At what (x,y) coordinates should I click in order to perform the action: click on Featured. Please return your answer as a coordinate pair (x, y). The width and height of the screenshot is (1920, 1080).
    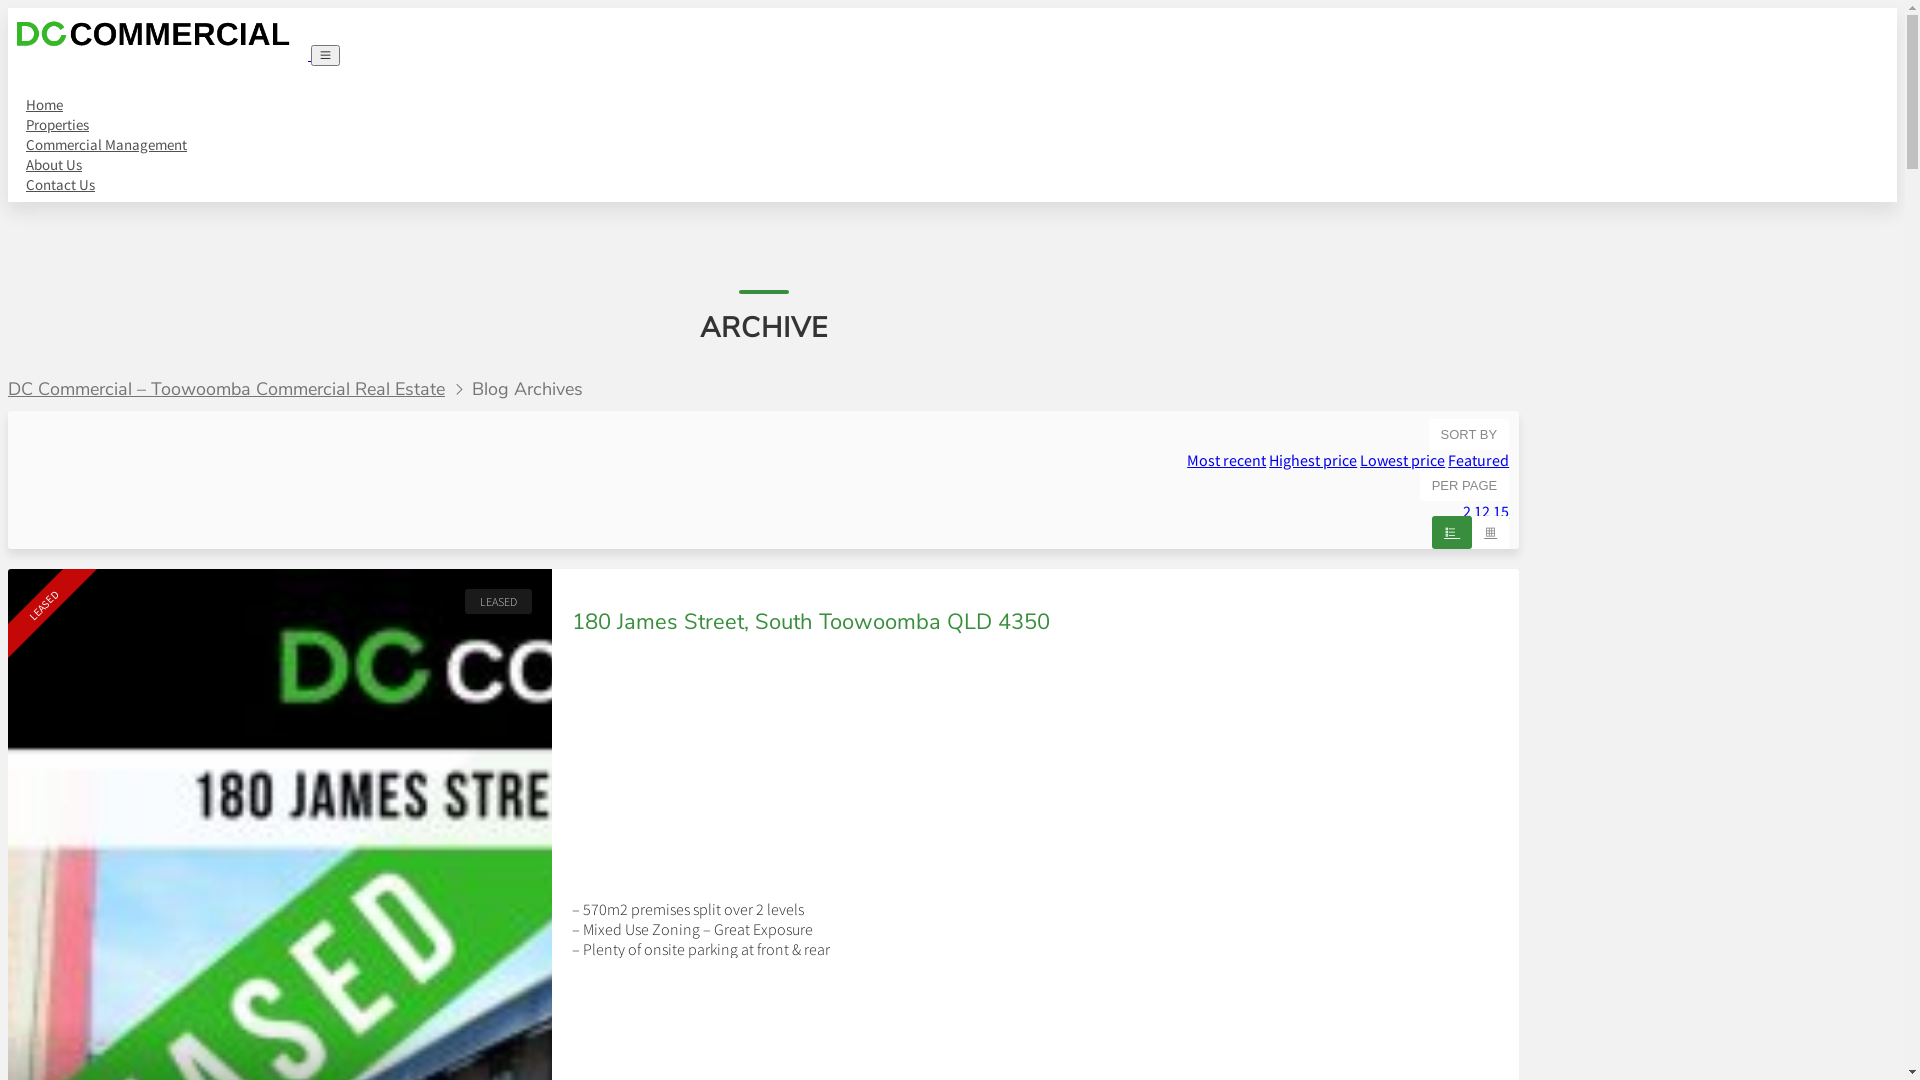
    Looking at the image, I should click on (1478, 460).